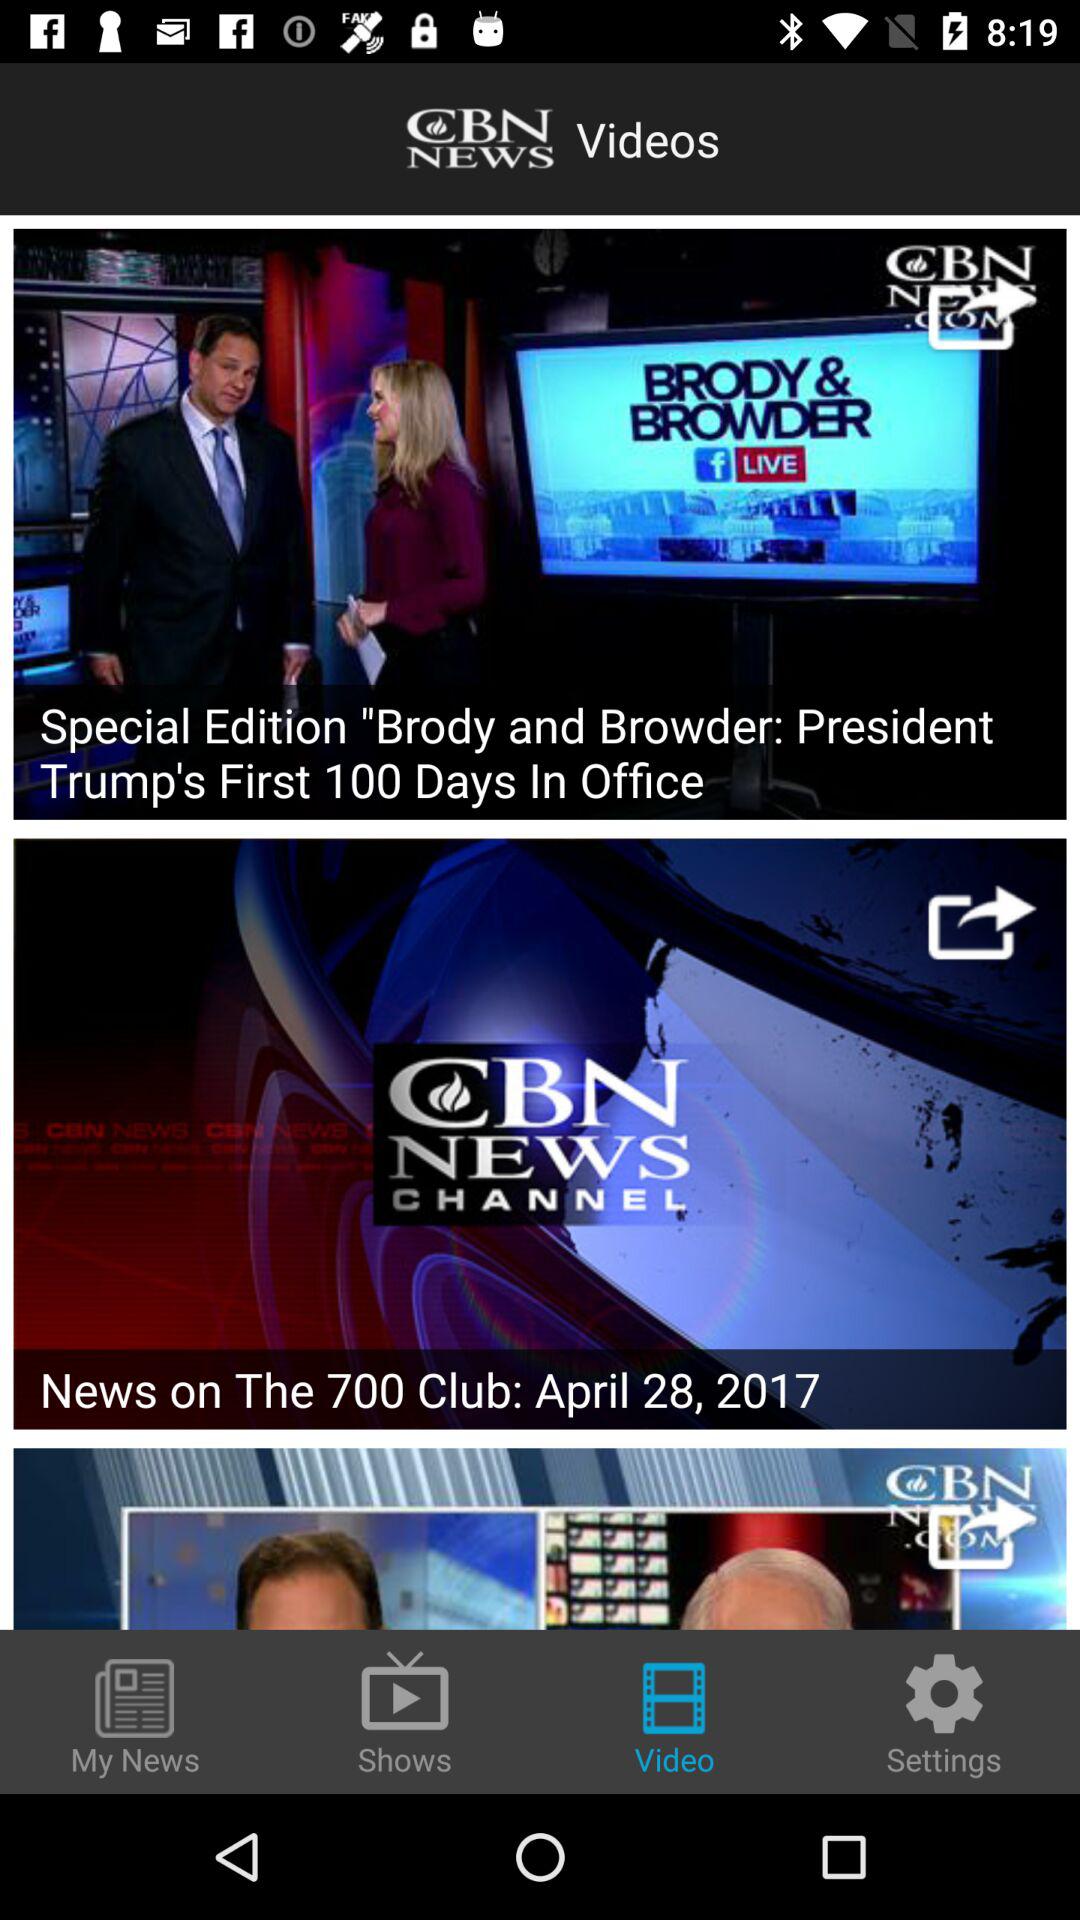 The image size is (1080, 1920). Describe the element at coordinates (982, 922) in the screenshot. I see `share the video` at that location.